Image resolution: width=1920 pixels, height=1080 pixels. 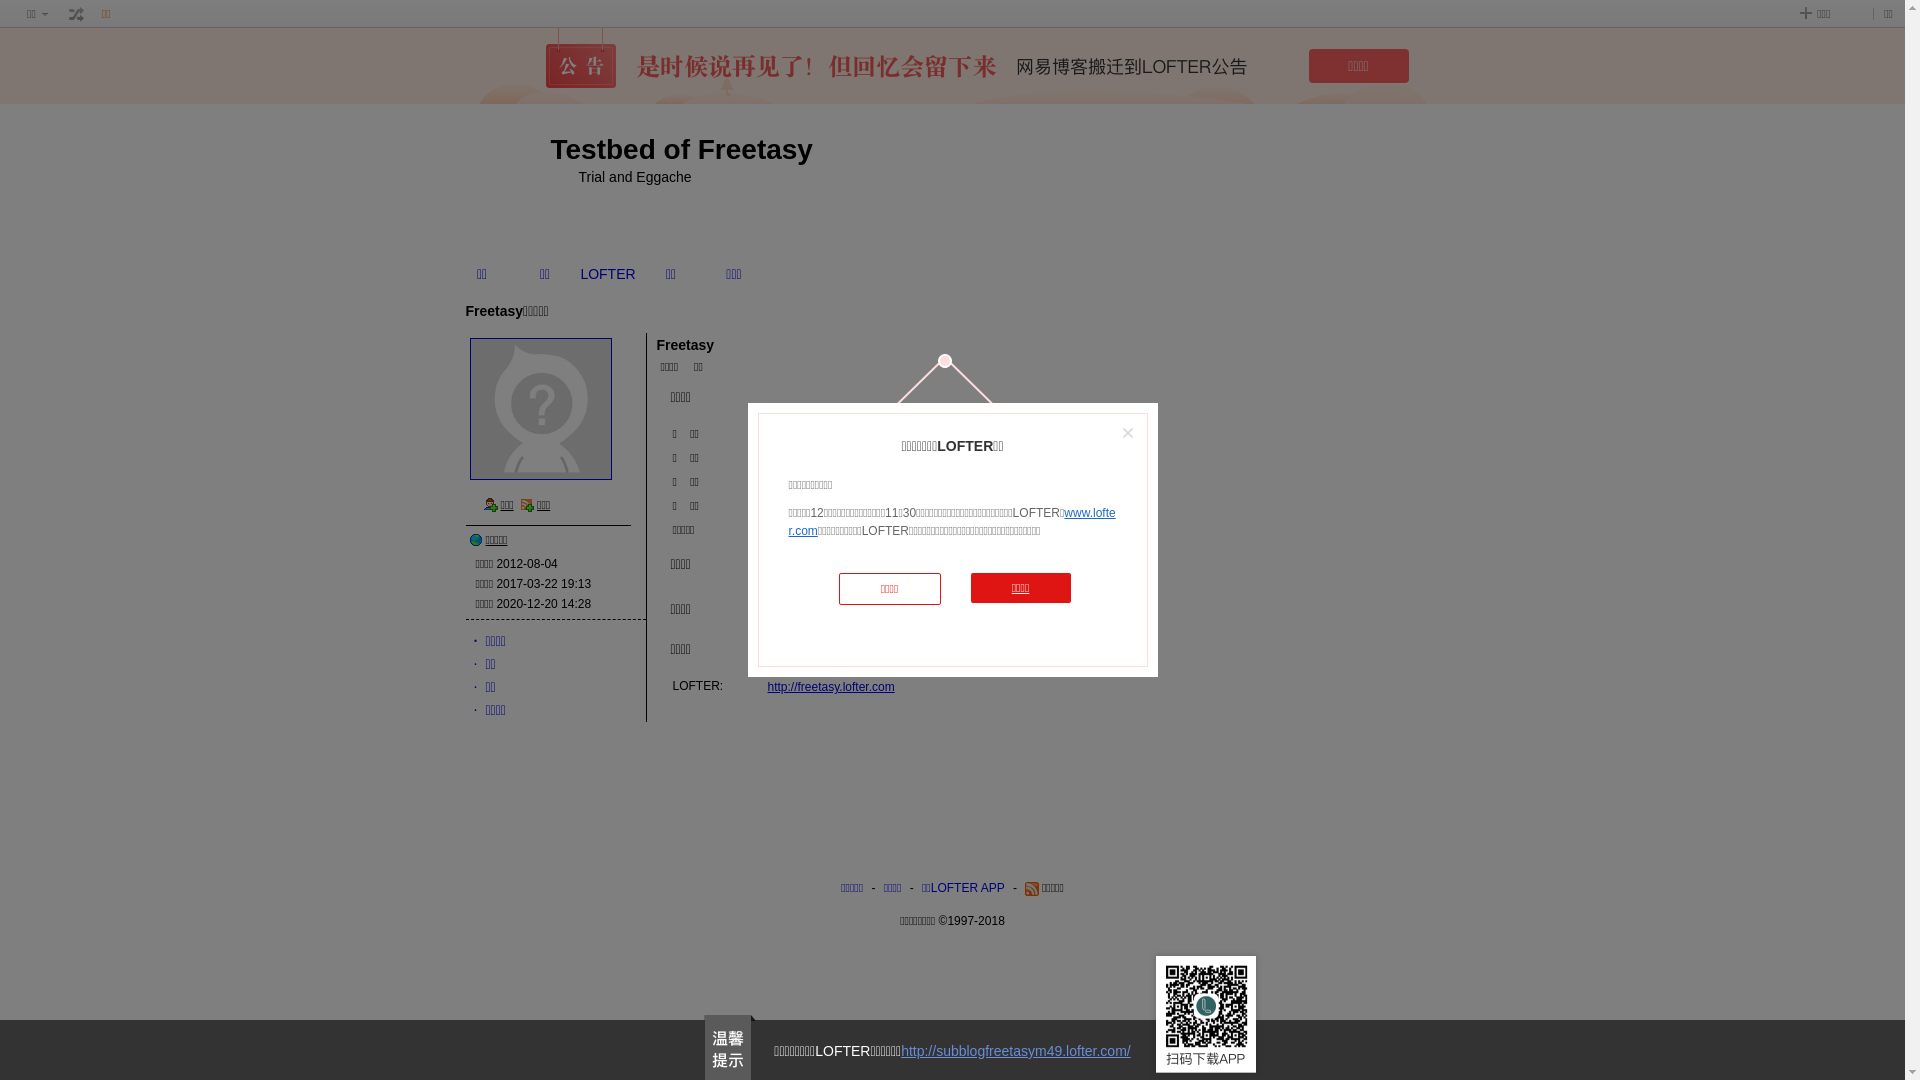 What do you see at coordinates (832, 687) in the screenshot?
I see `http://freetasy.lofter.com` at bounding box center [832, 687].